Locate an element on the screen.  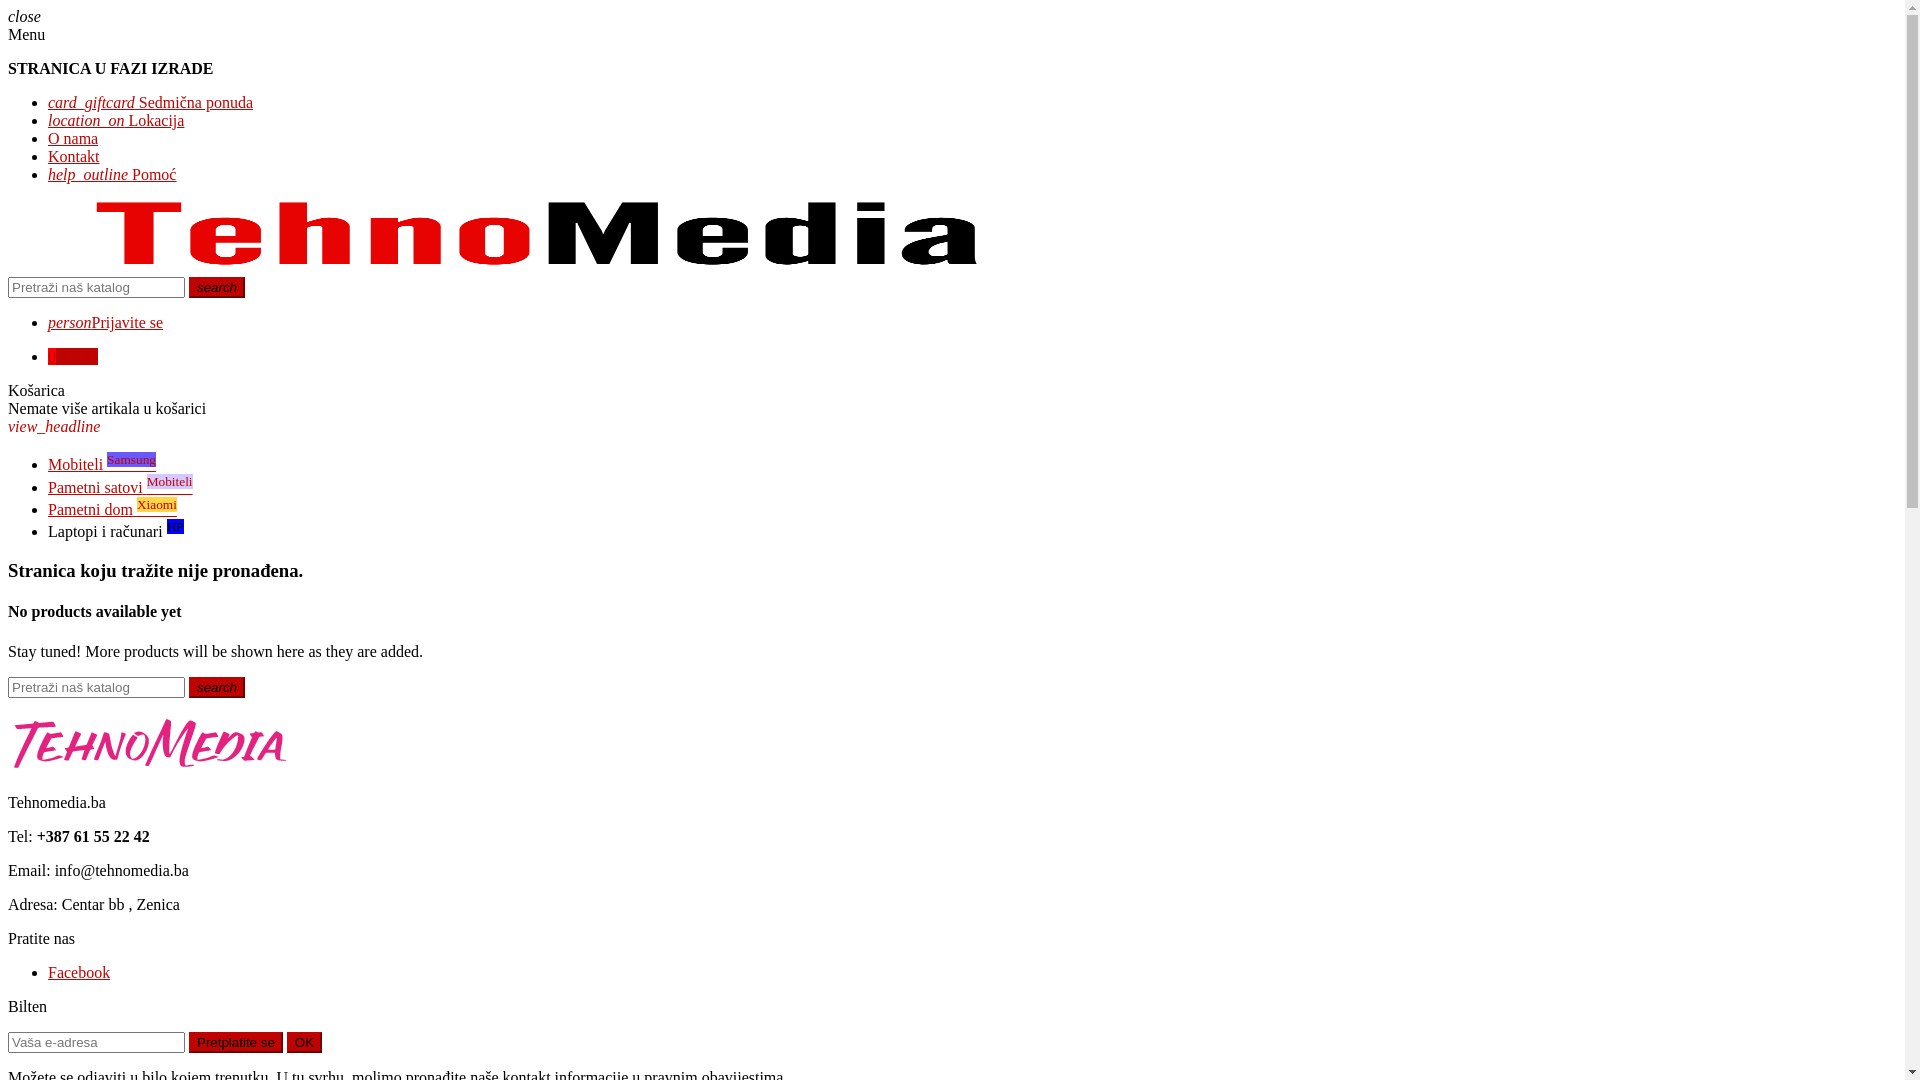
Kontakt is located at coordinates (74, 156).